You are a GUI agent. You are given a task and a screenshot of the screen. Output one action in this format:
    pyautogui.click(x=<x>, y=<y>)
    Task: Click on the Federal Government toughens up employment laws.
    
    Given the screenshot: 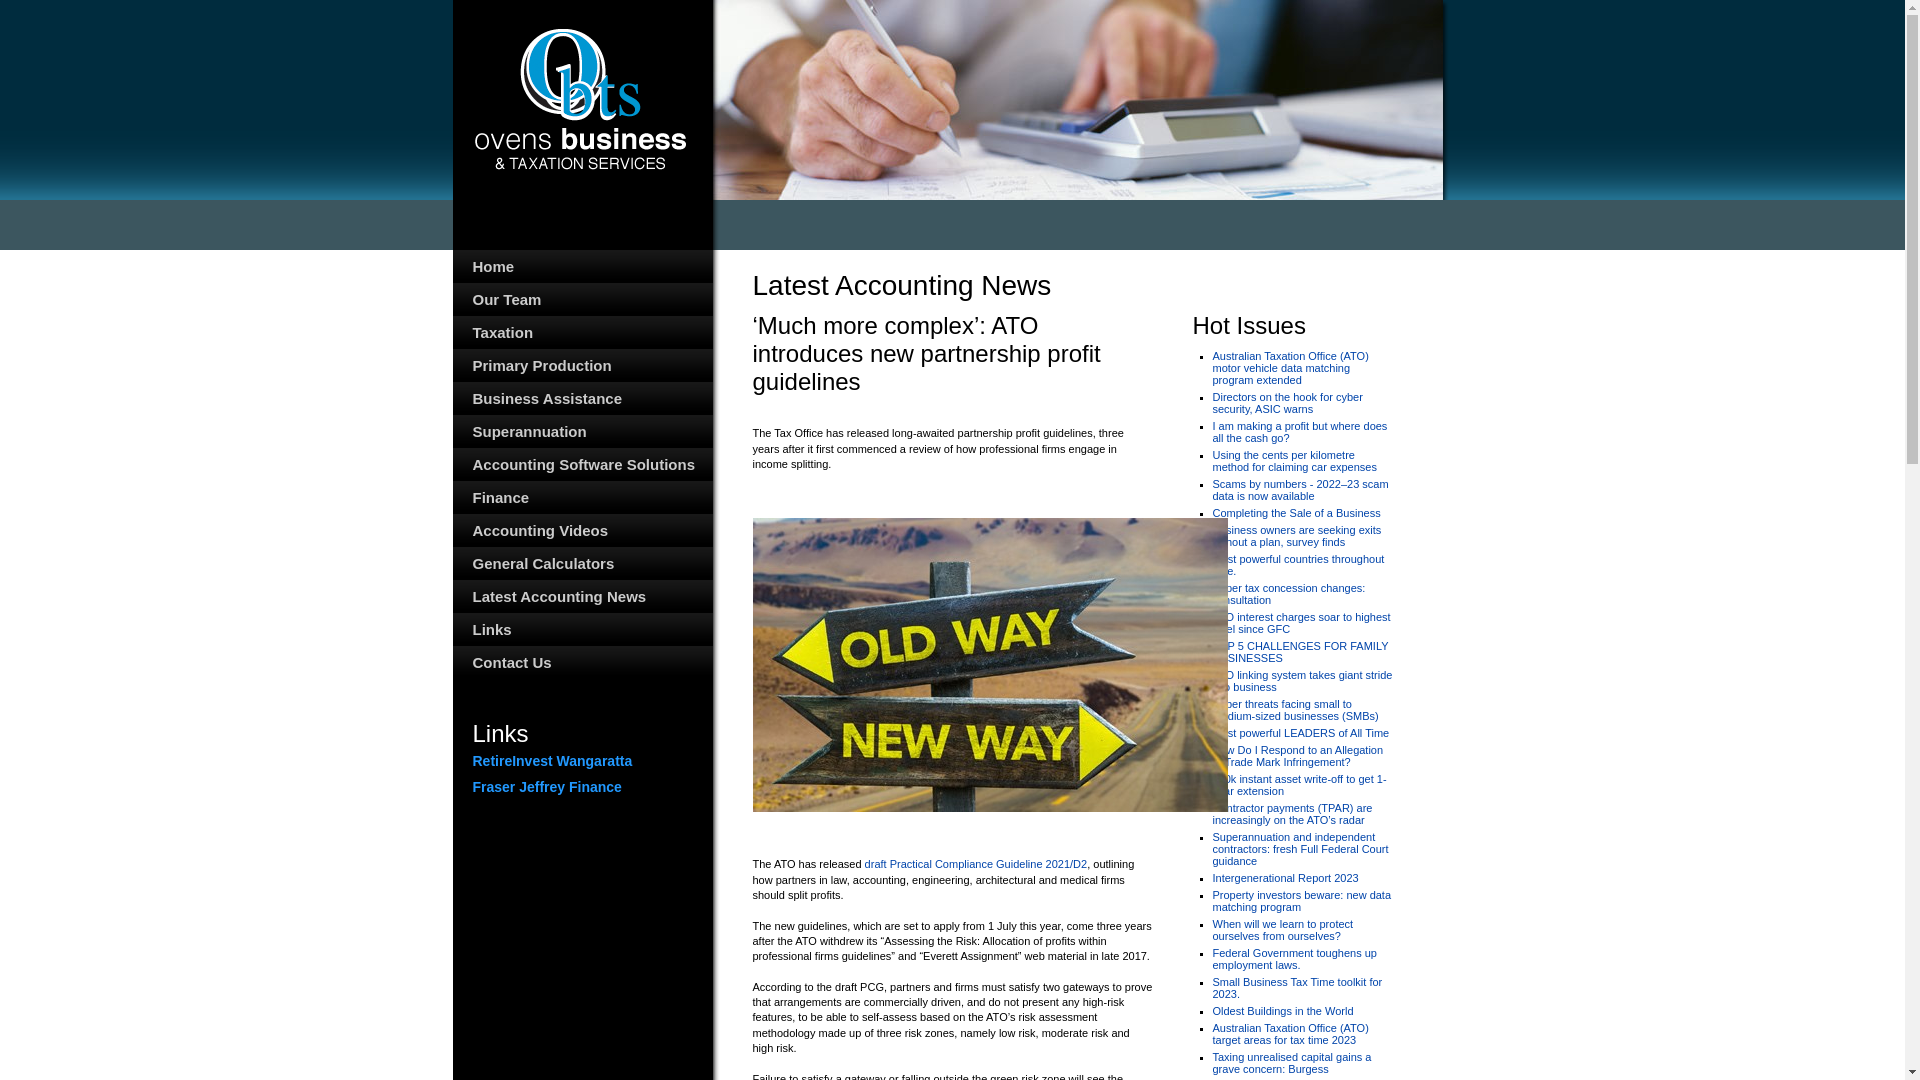 What is the action you would take?
    pyautogui.click(x=1294, y=959)
    